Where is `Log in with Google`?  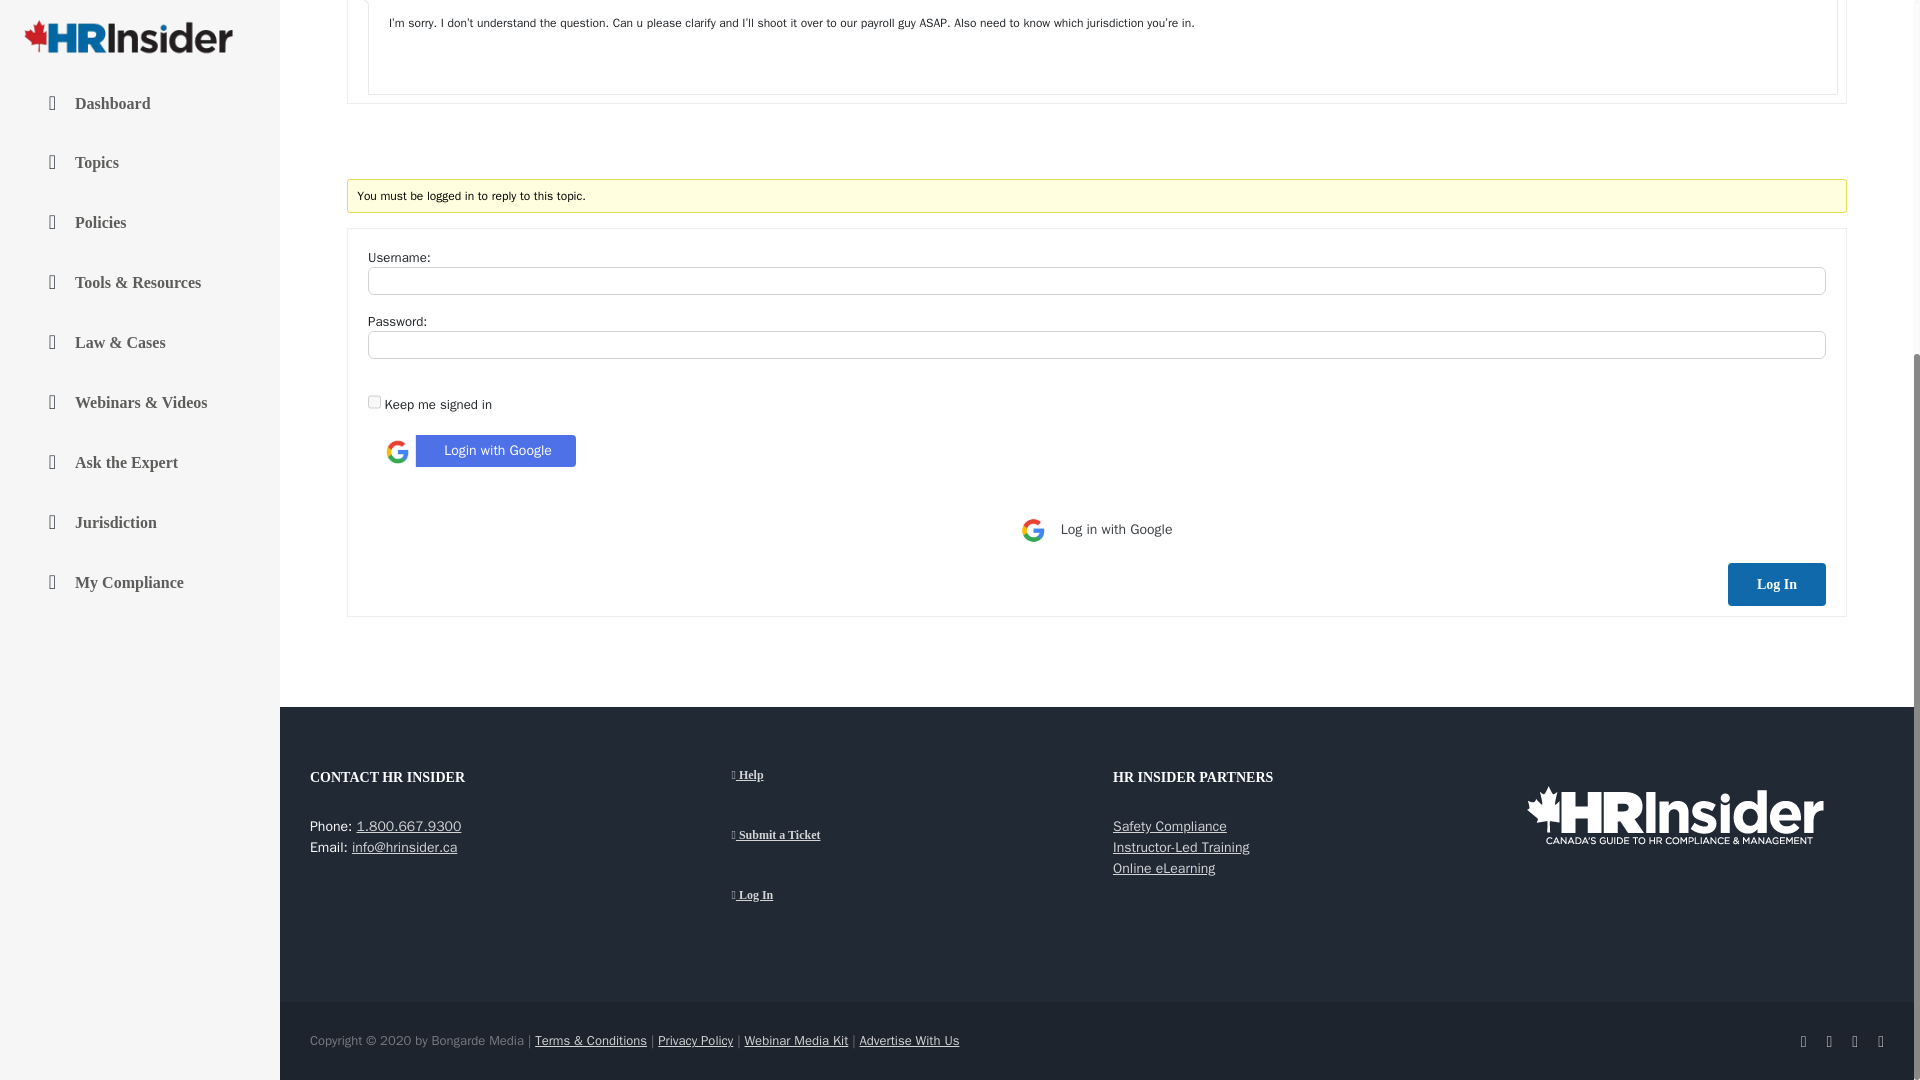 Log in with Google is located at coordinates (1096, 529).